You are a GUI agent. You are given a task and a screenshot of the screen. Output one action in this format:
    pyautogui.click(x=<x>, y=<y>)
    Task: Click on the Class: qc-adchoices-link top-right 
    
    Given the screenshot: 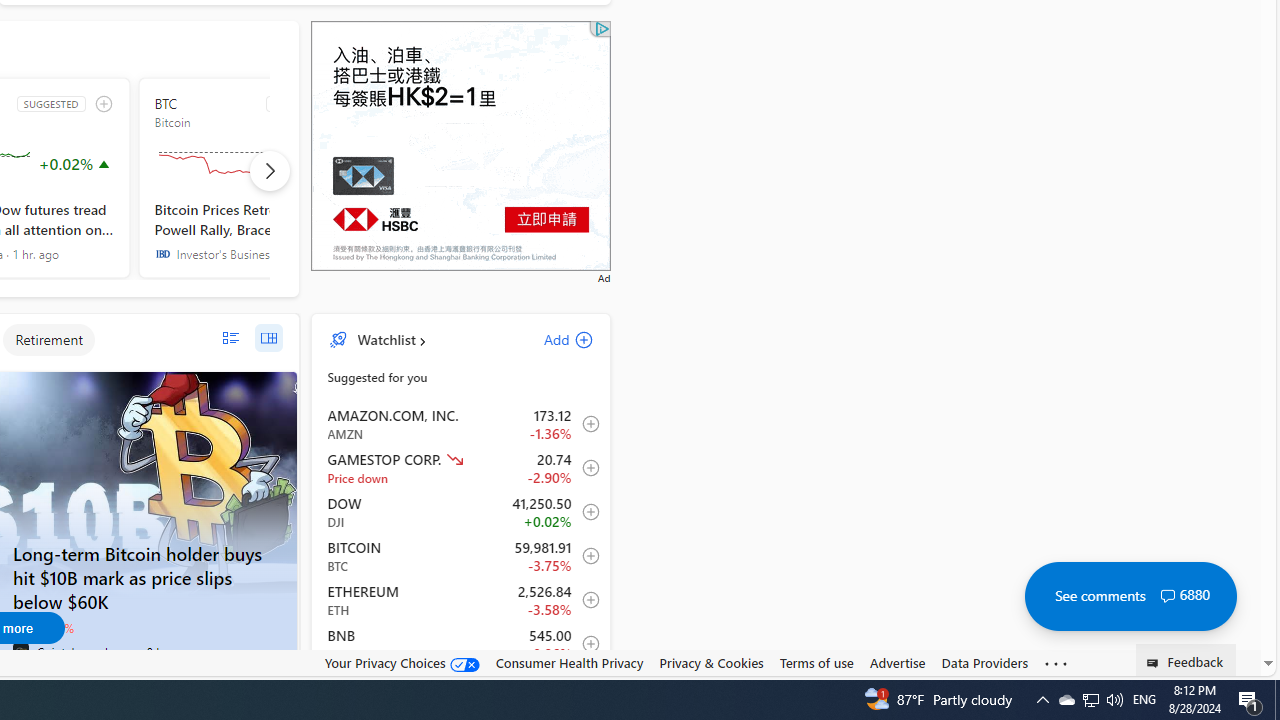 What is the action you would take?
    pyautogui.click(x=600, y=28)
    